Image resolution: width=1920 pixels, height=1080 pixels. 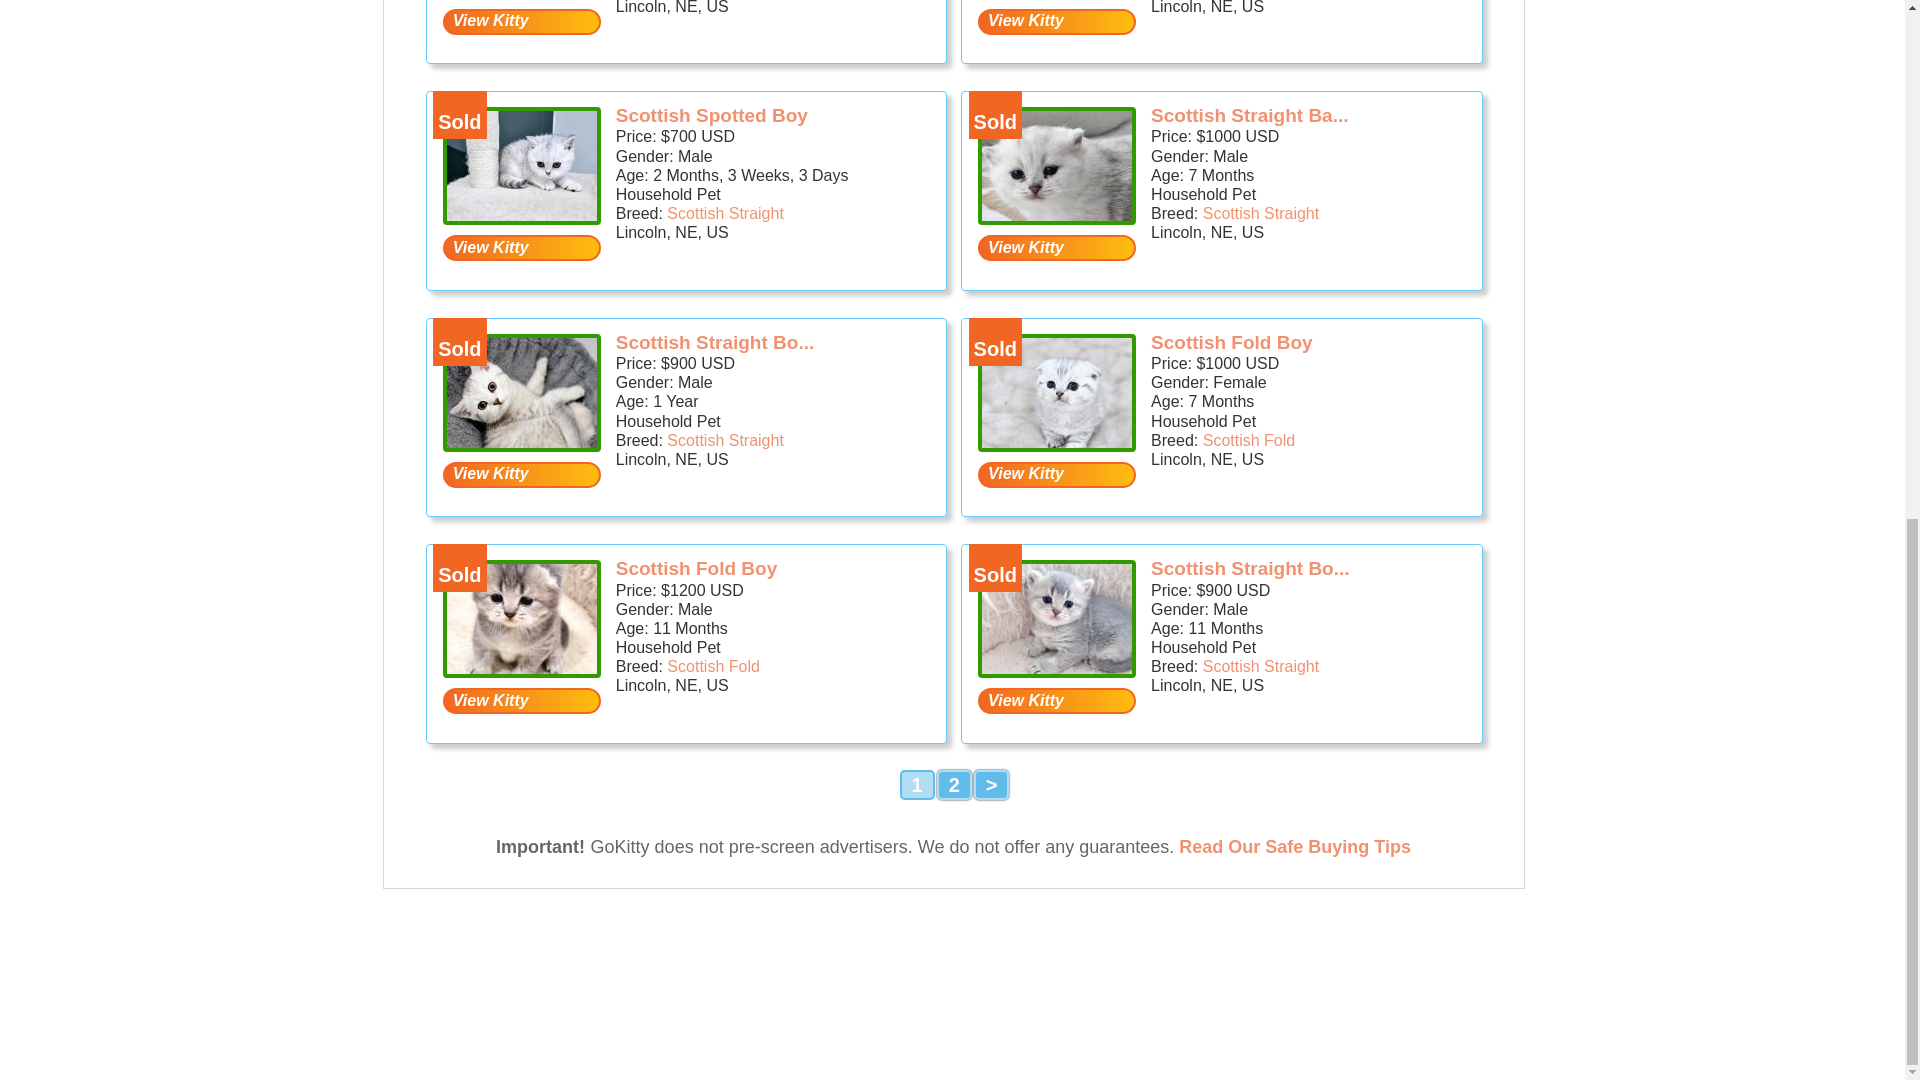 What do you see at coordinates (1056, 700) in the screenshot?
I see `View Kitty` at bounding box center [1056, 700].